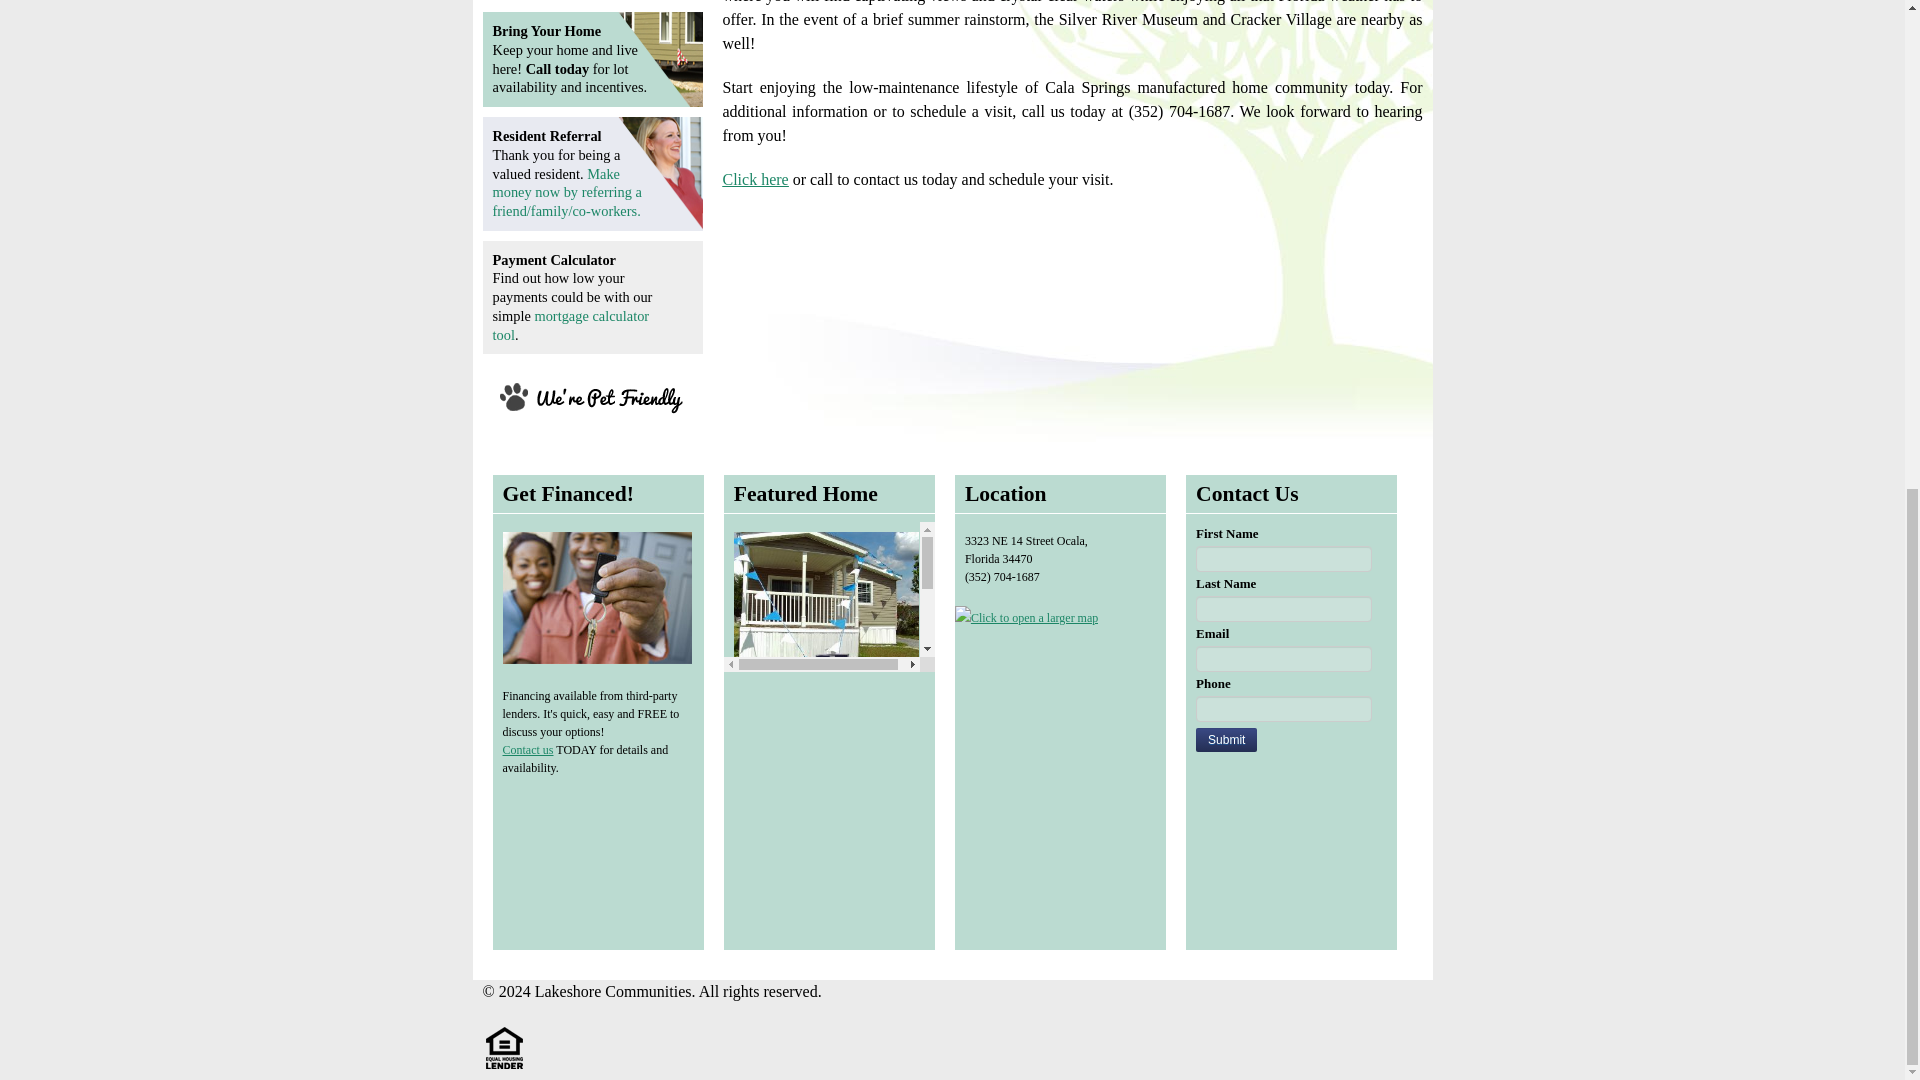 This screenshot has height=1080, width=1920. Describe the element at coordinates (570, 325) in the screenshot. I see `mortgage calculator tool` at that location.